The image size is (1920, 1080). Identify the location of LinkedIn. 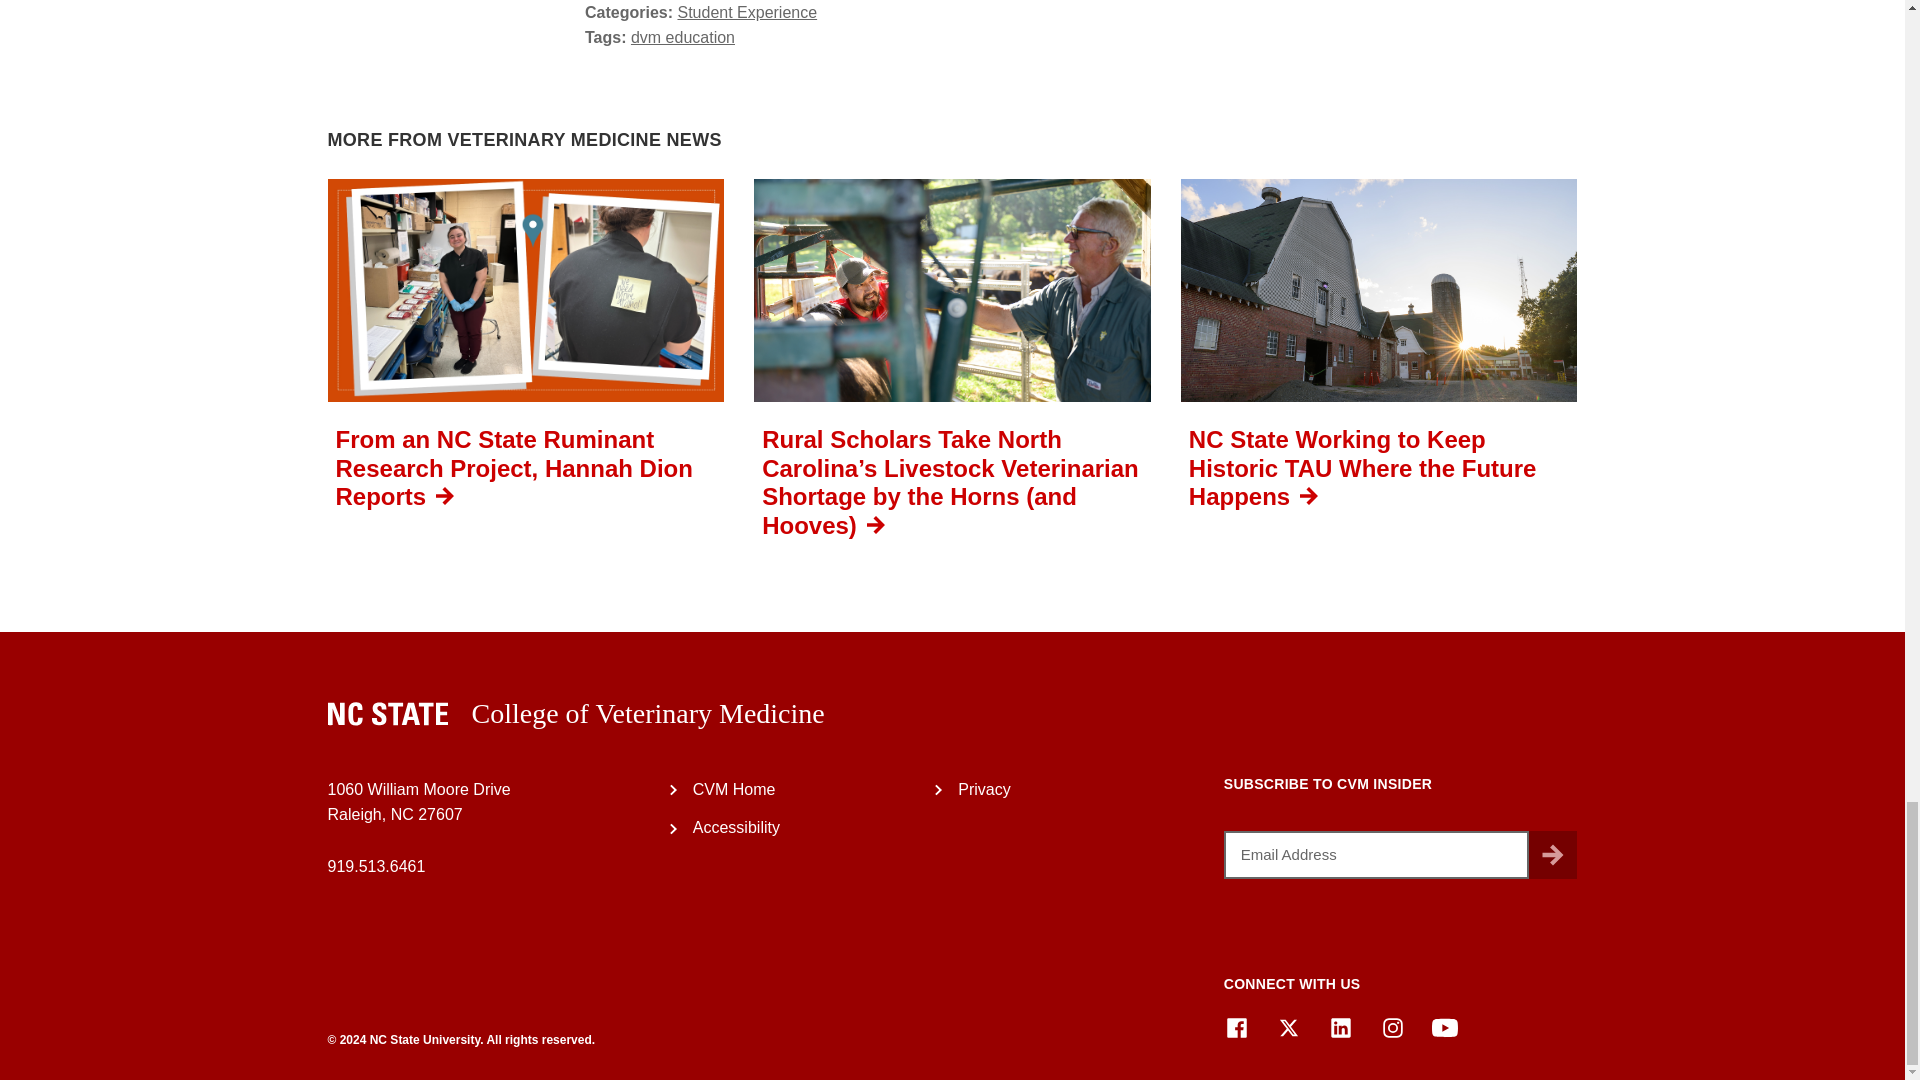
(1340, 1028).